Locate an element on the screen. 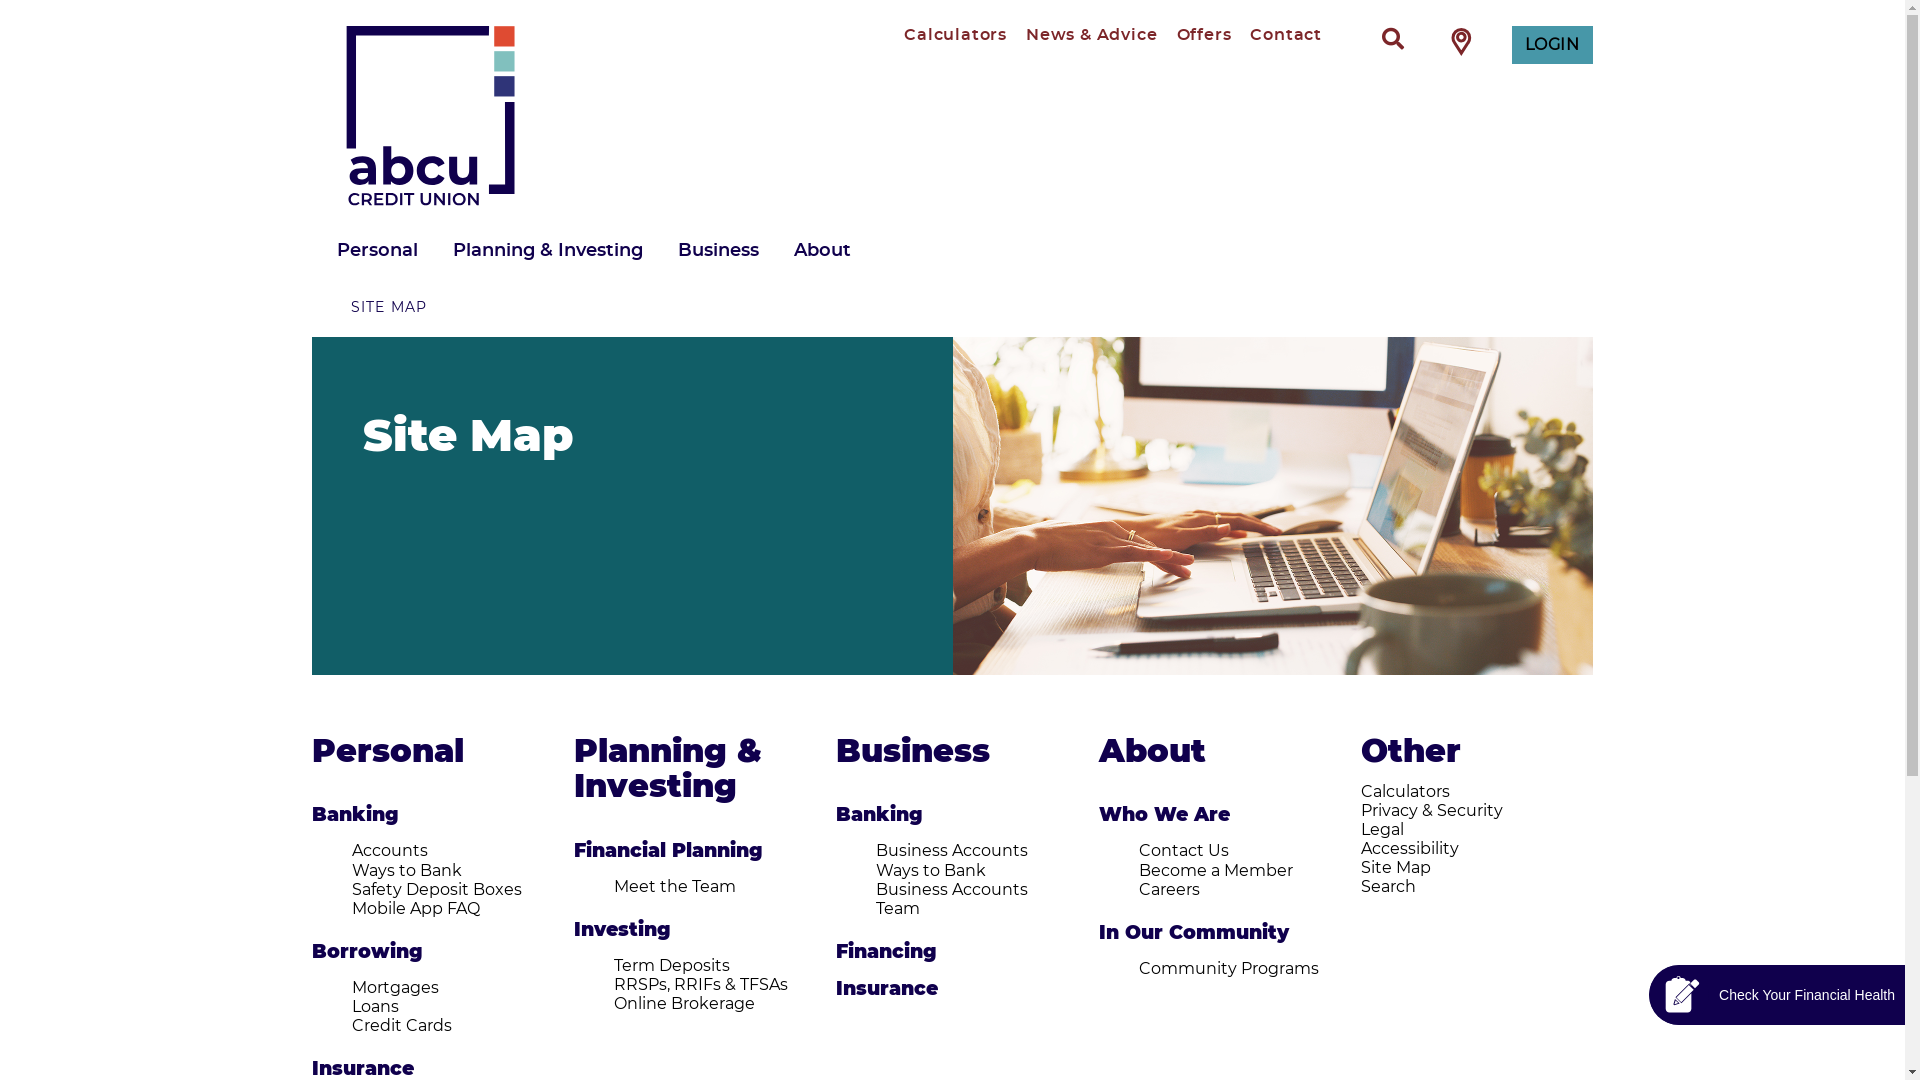 The height and width of the screenshot is (1080, 1920). Site Map is located at coordinates (1396, 868).